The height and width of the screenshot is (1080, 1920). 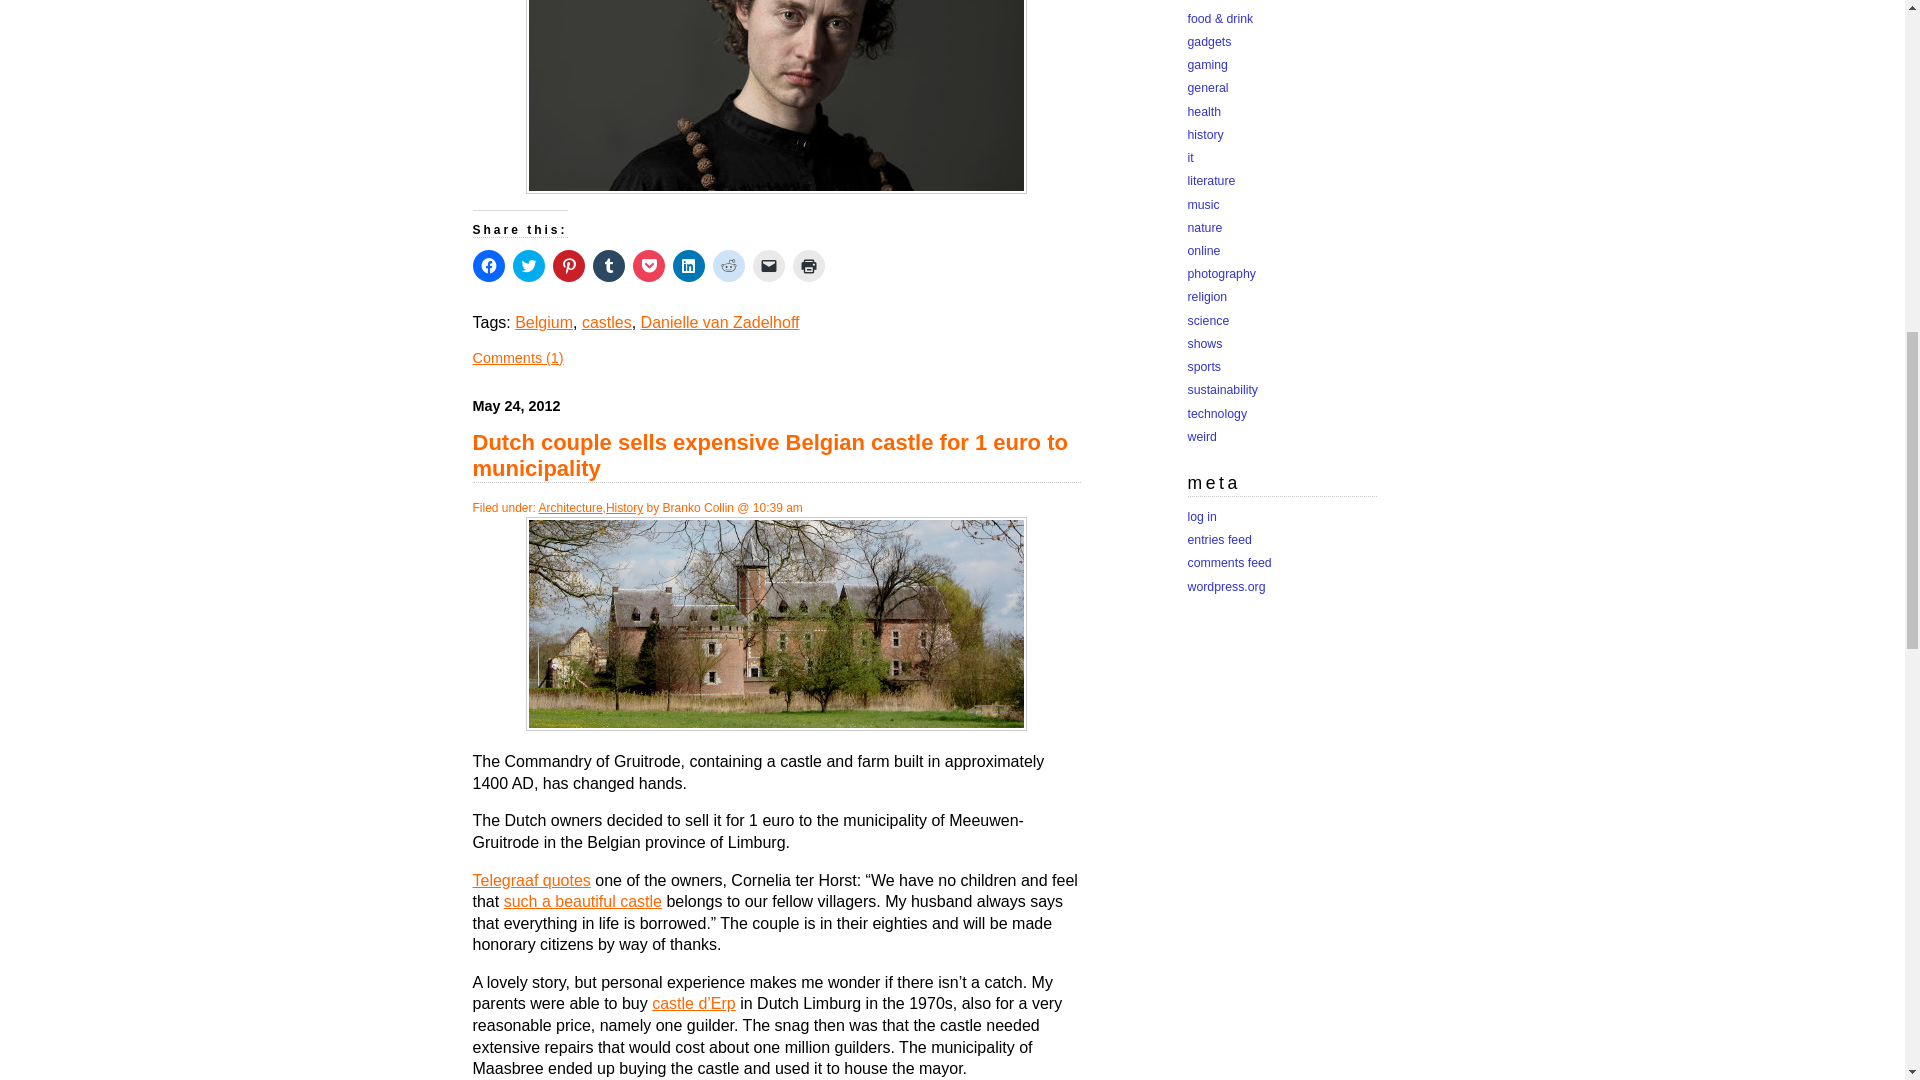 What do you see at coordinates (543, 322) in the screenshot?
I see `Belgium` at bounding box center [543, 322].